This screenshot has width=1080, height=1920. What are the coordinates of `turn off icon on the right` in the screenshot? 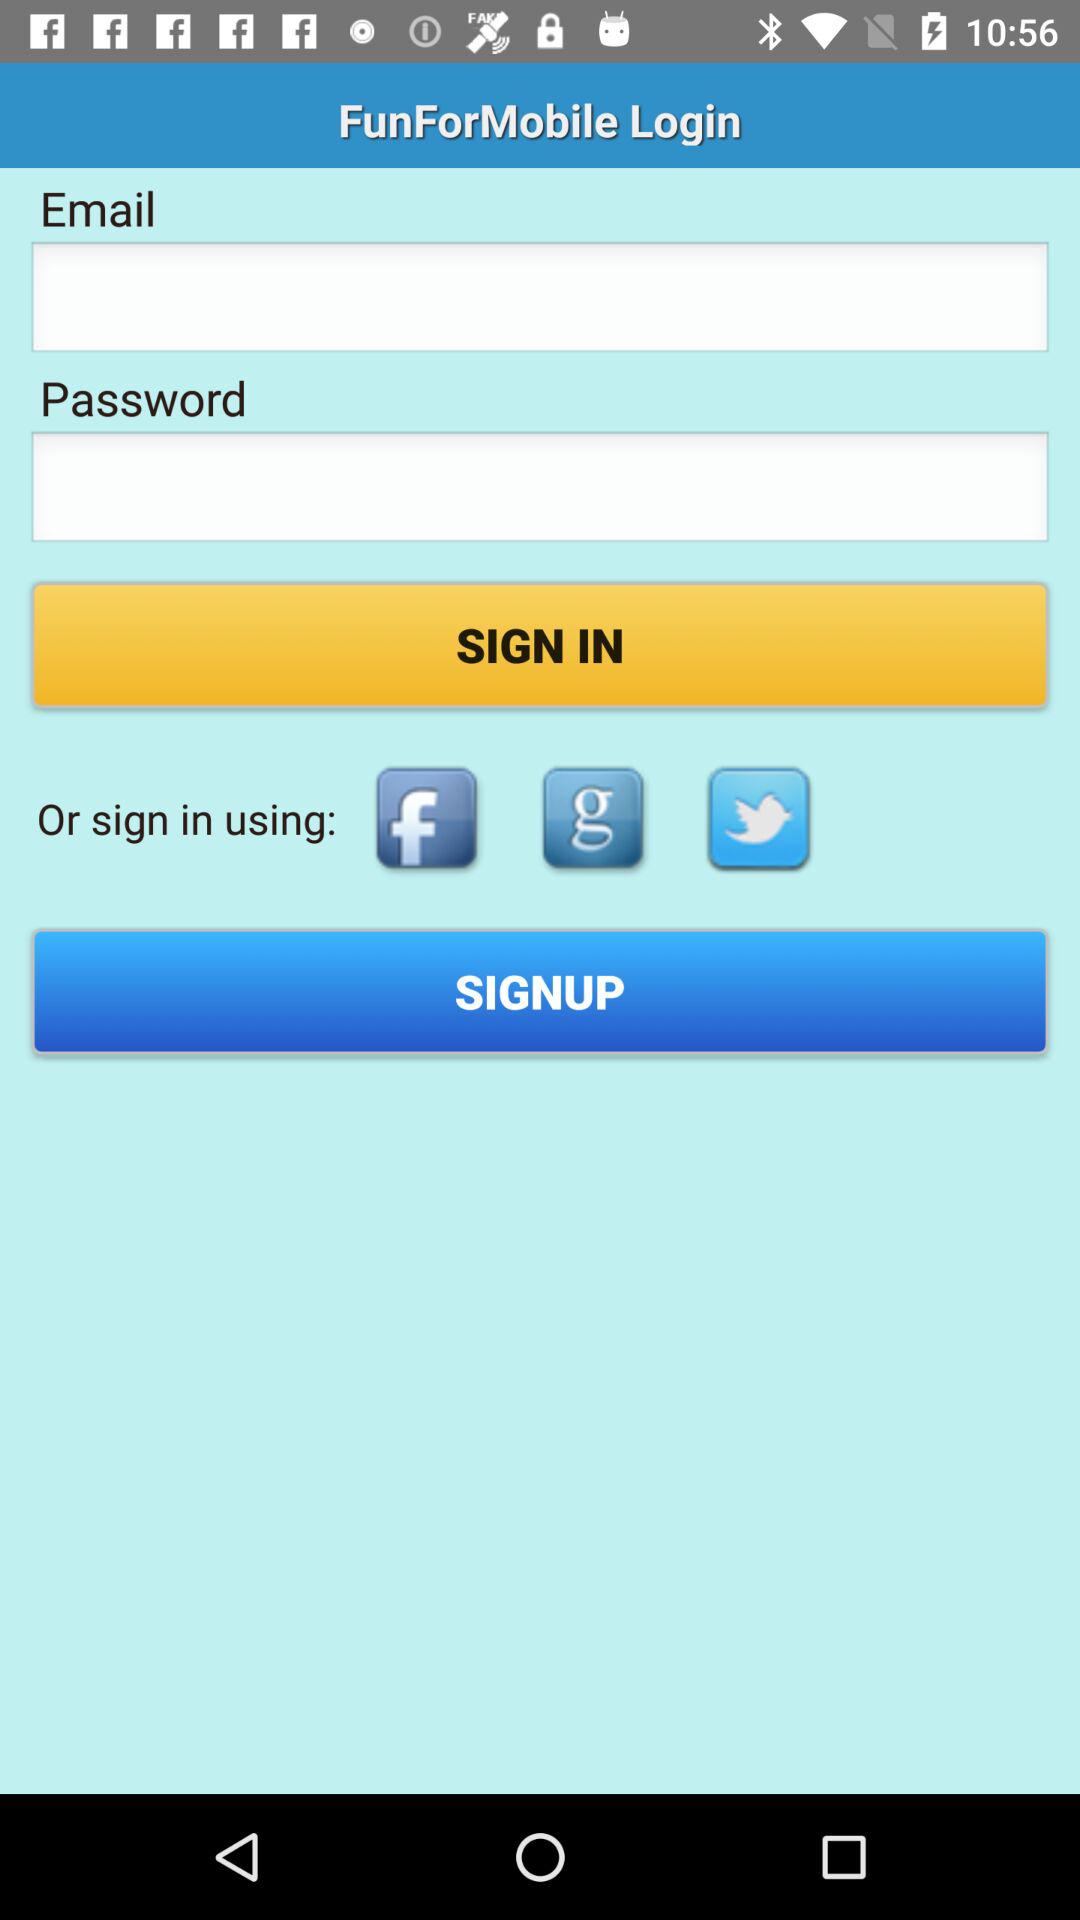 It's located at (760, 818).